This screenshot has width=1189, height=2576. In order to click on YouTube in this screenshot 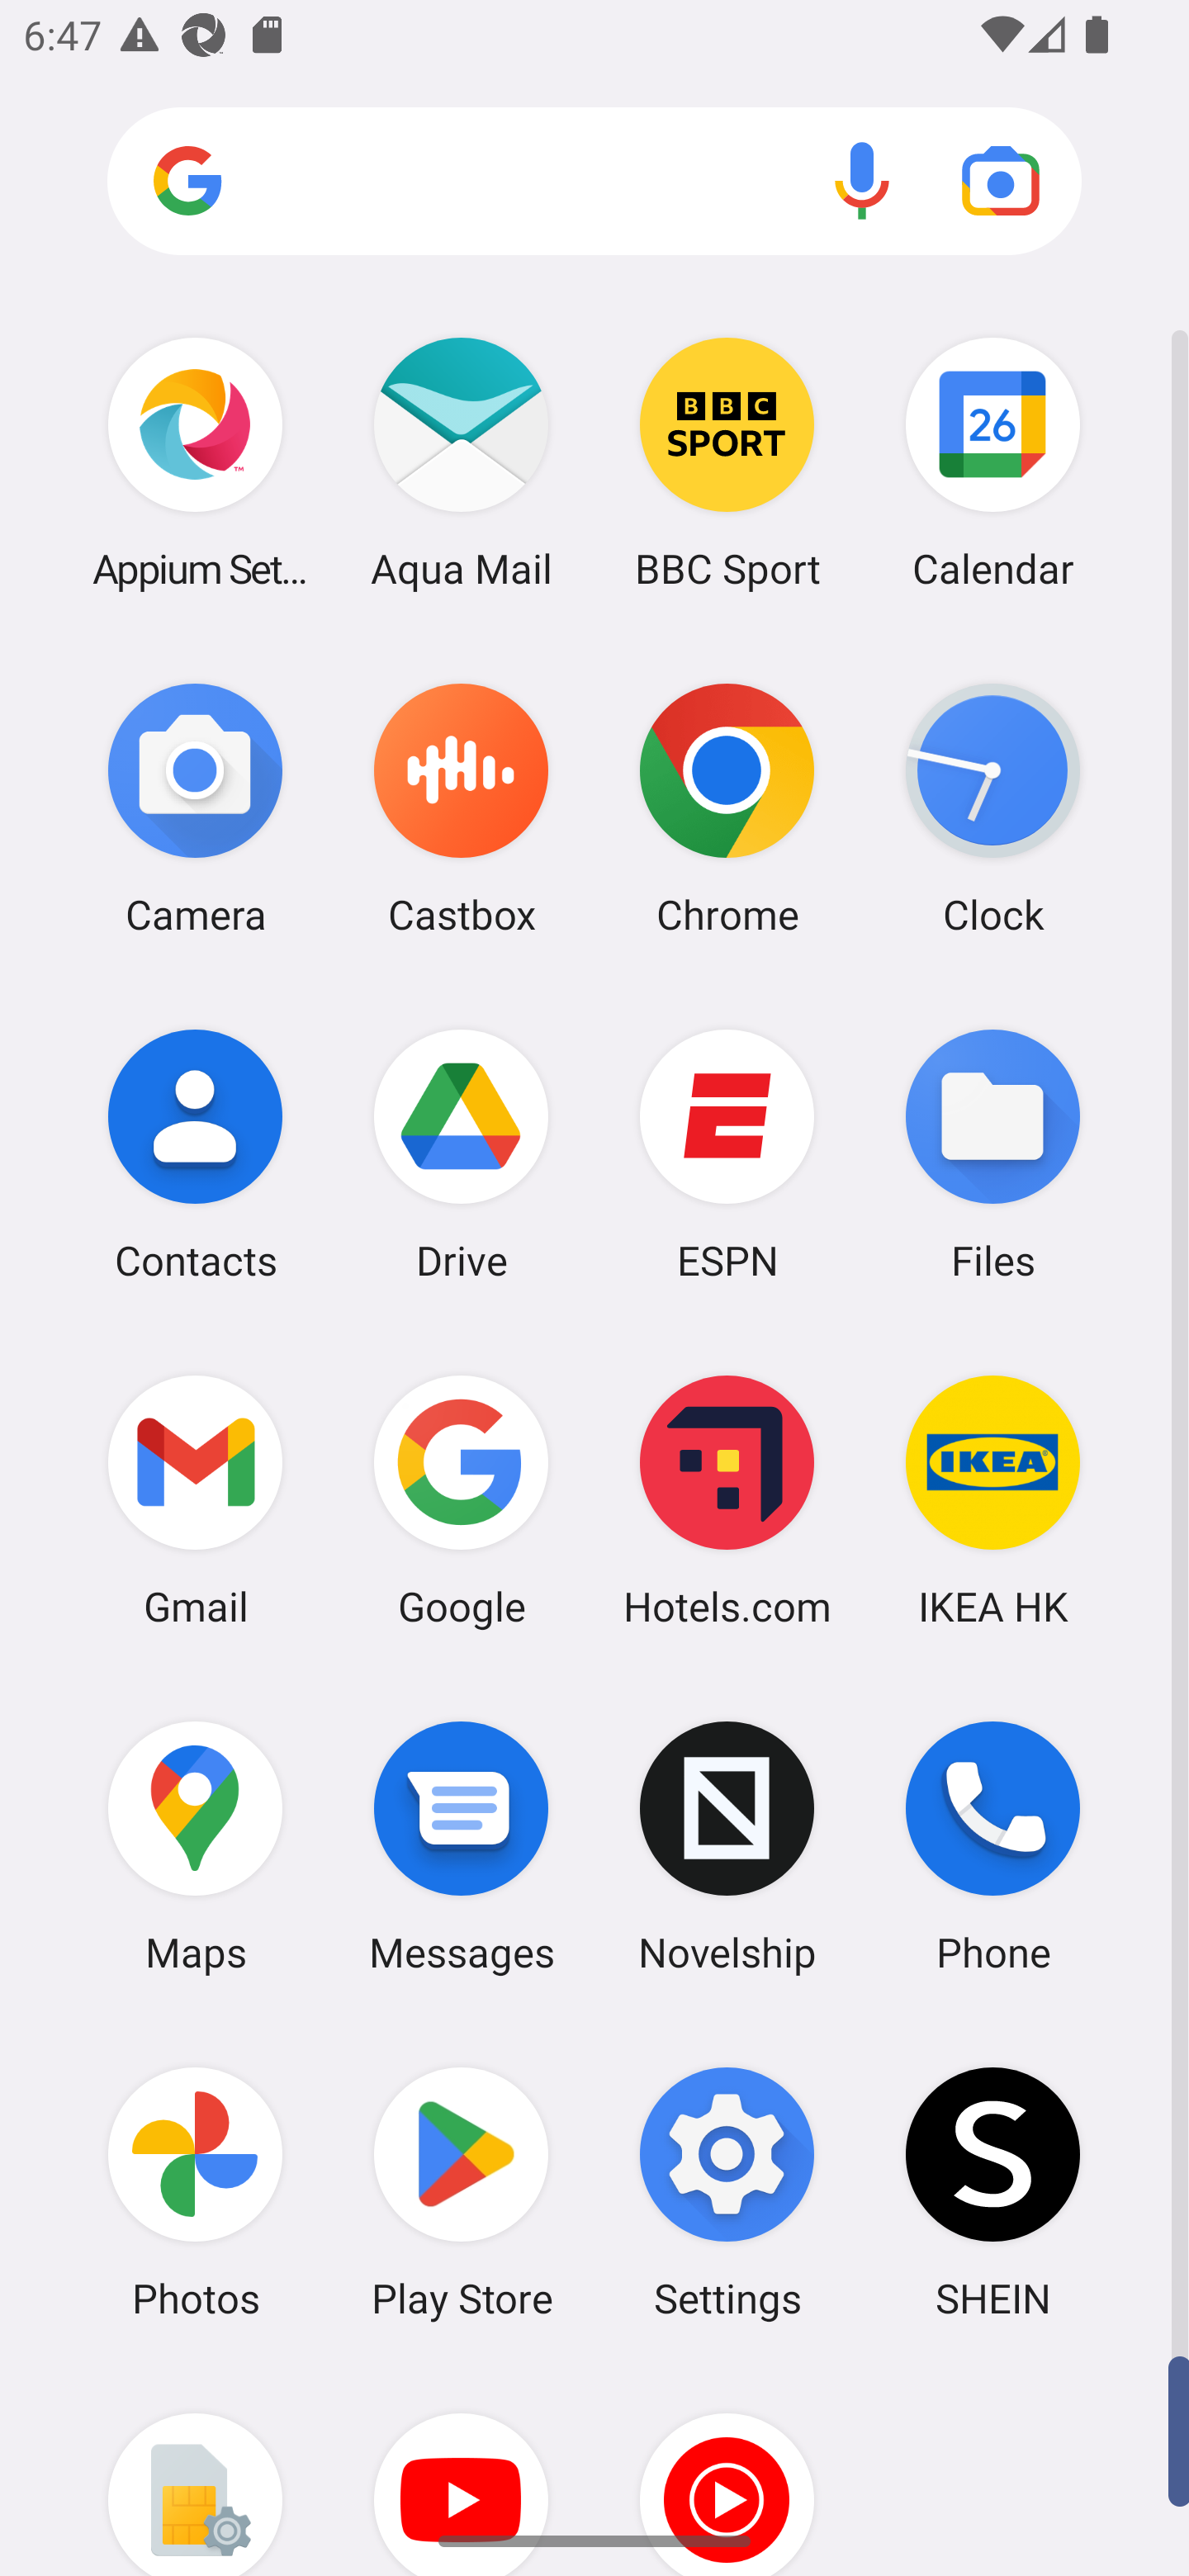, I will do `click(461, 2470)`.